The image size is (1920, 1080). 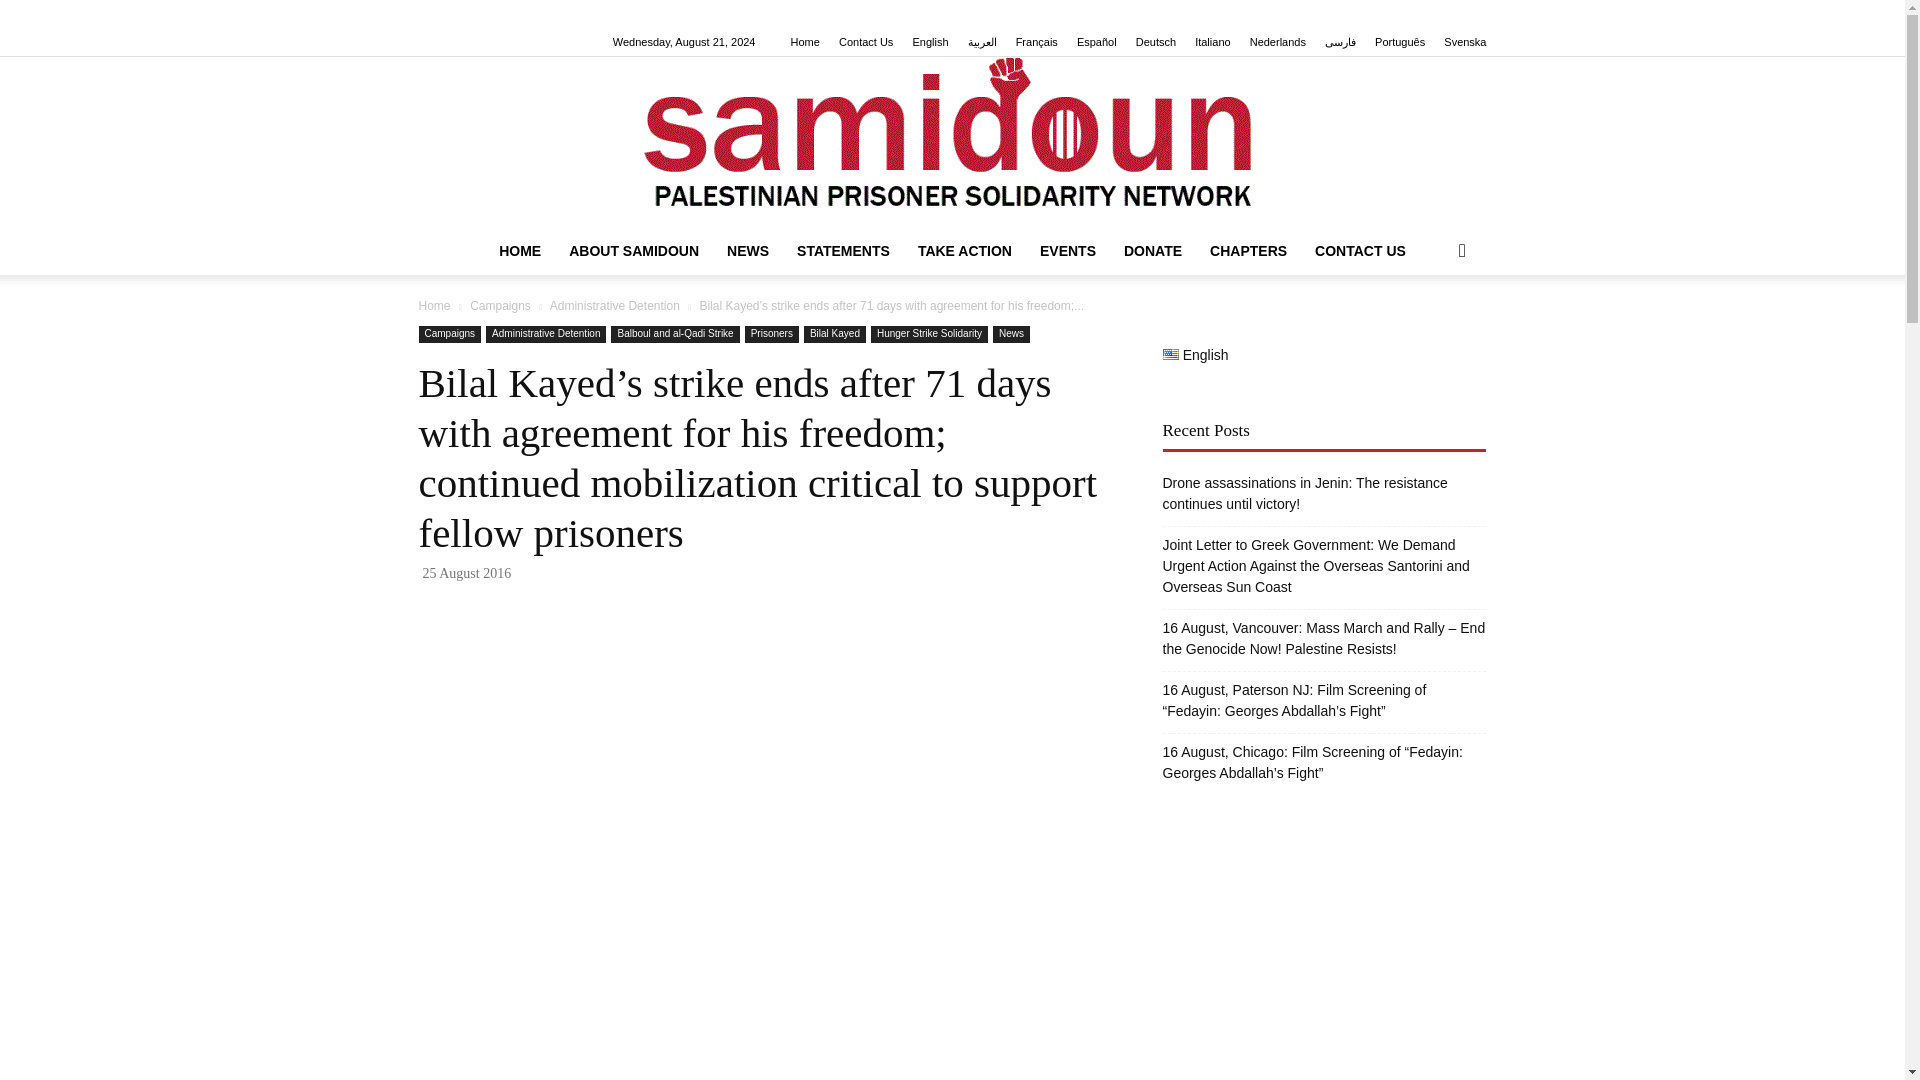 What do you see at coordinates (632, 14) in the screenshot?
I see `Youtube` at bounding box center [632, 14].